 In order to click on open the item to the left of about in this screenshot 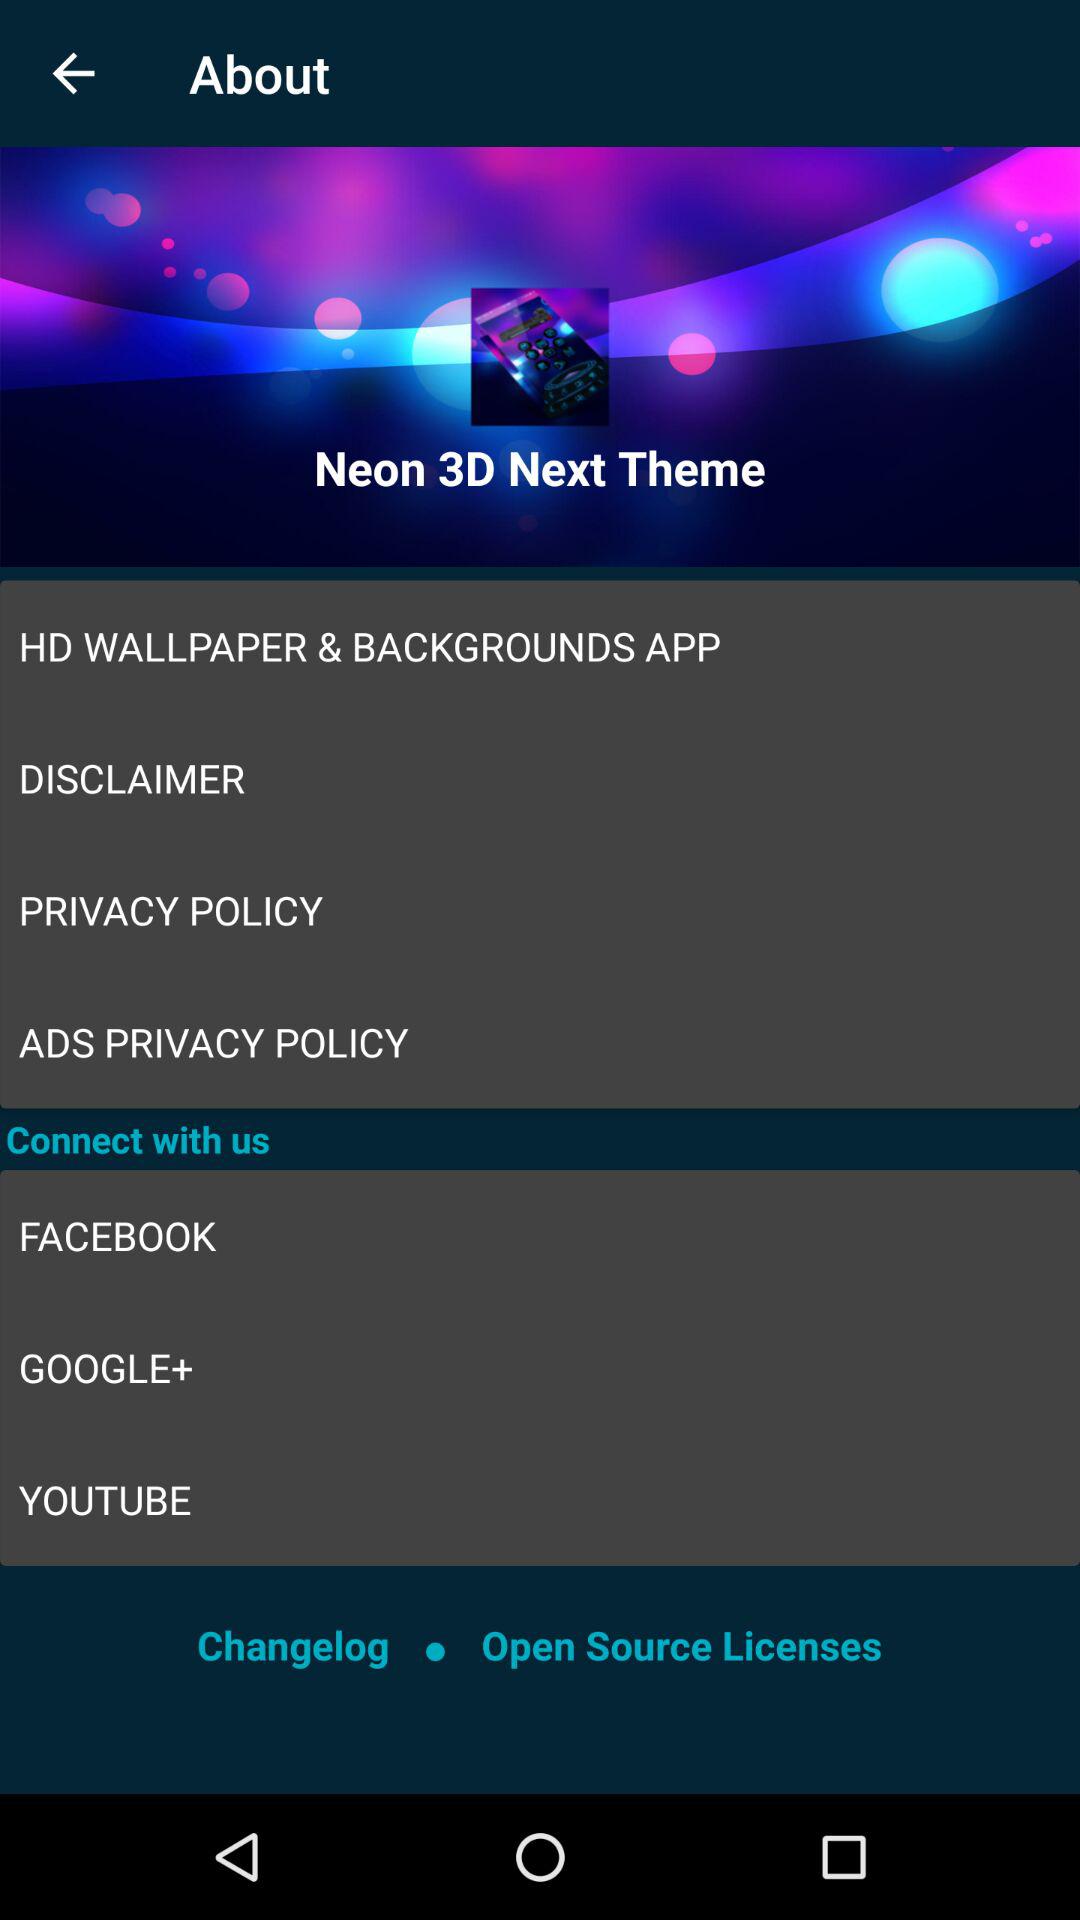, I will do `click(73, 74)`.